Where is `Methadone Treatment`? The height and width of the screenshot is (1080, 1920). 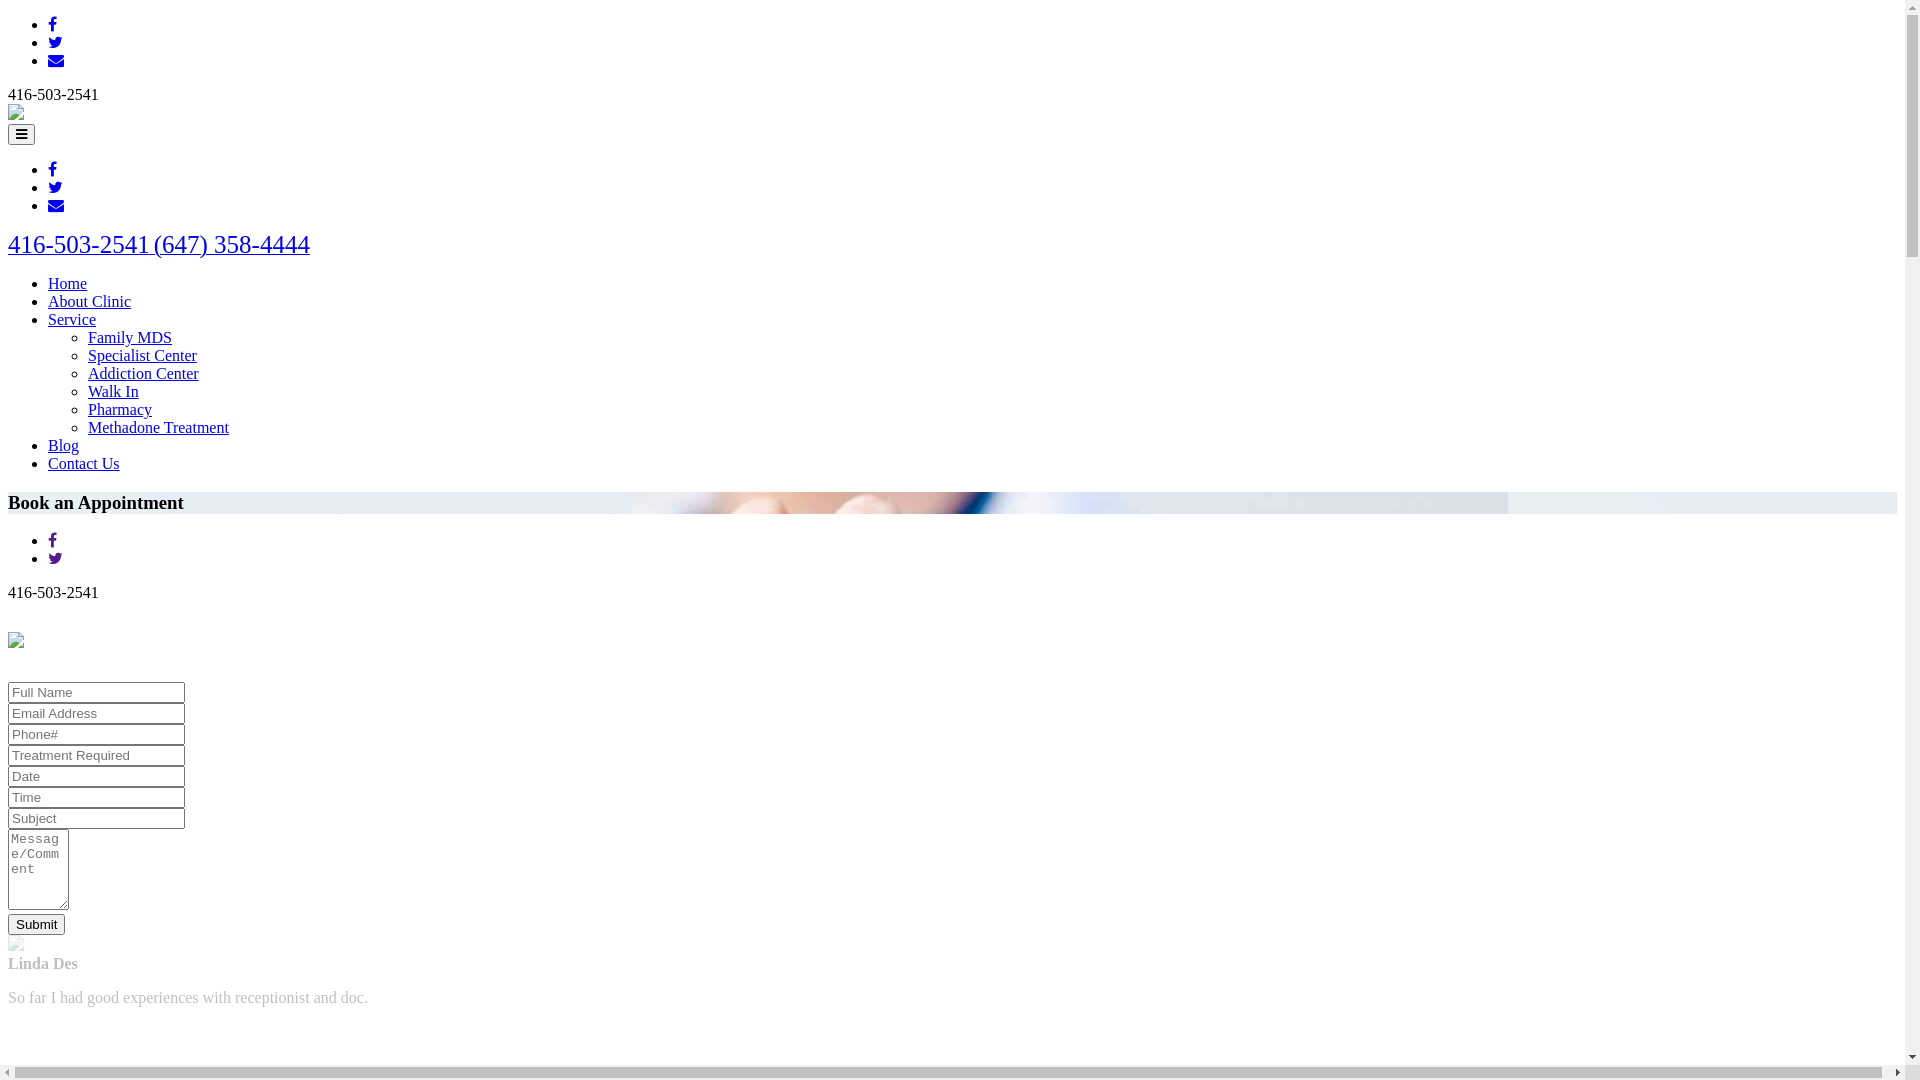
Methadone Treatment is located at coordinates (158, 428).